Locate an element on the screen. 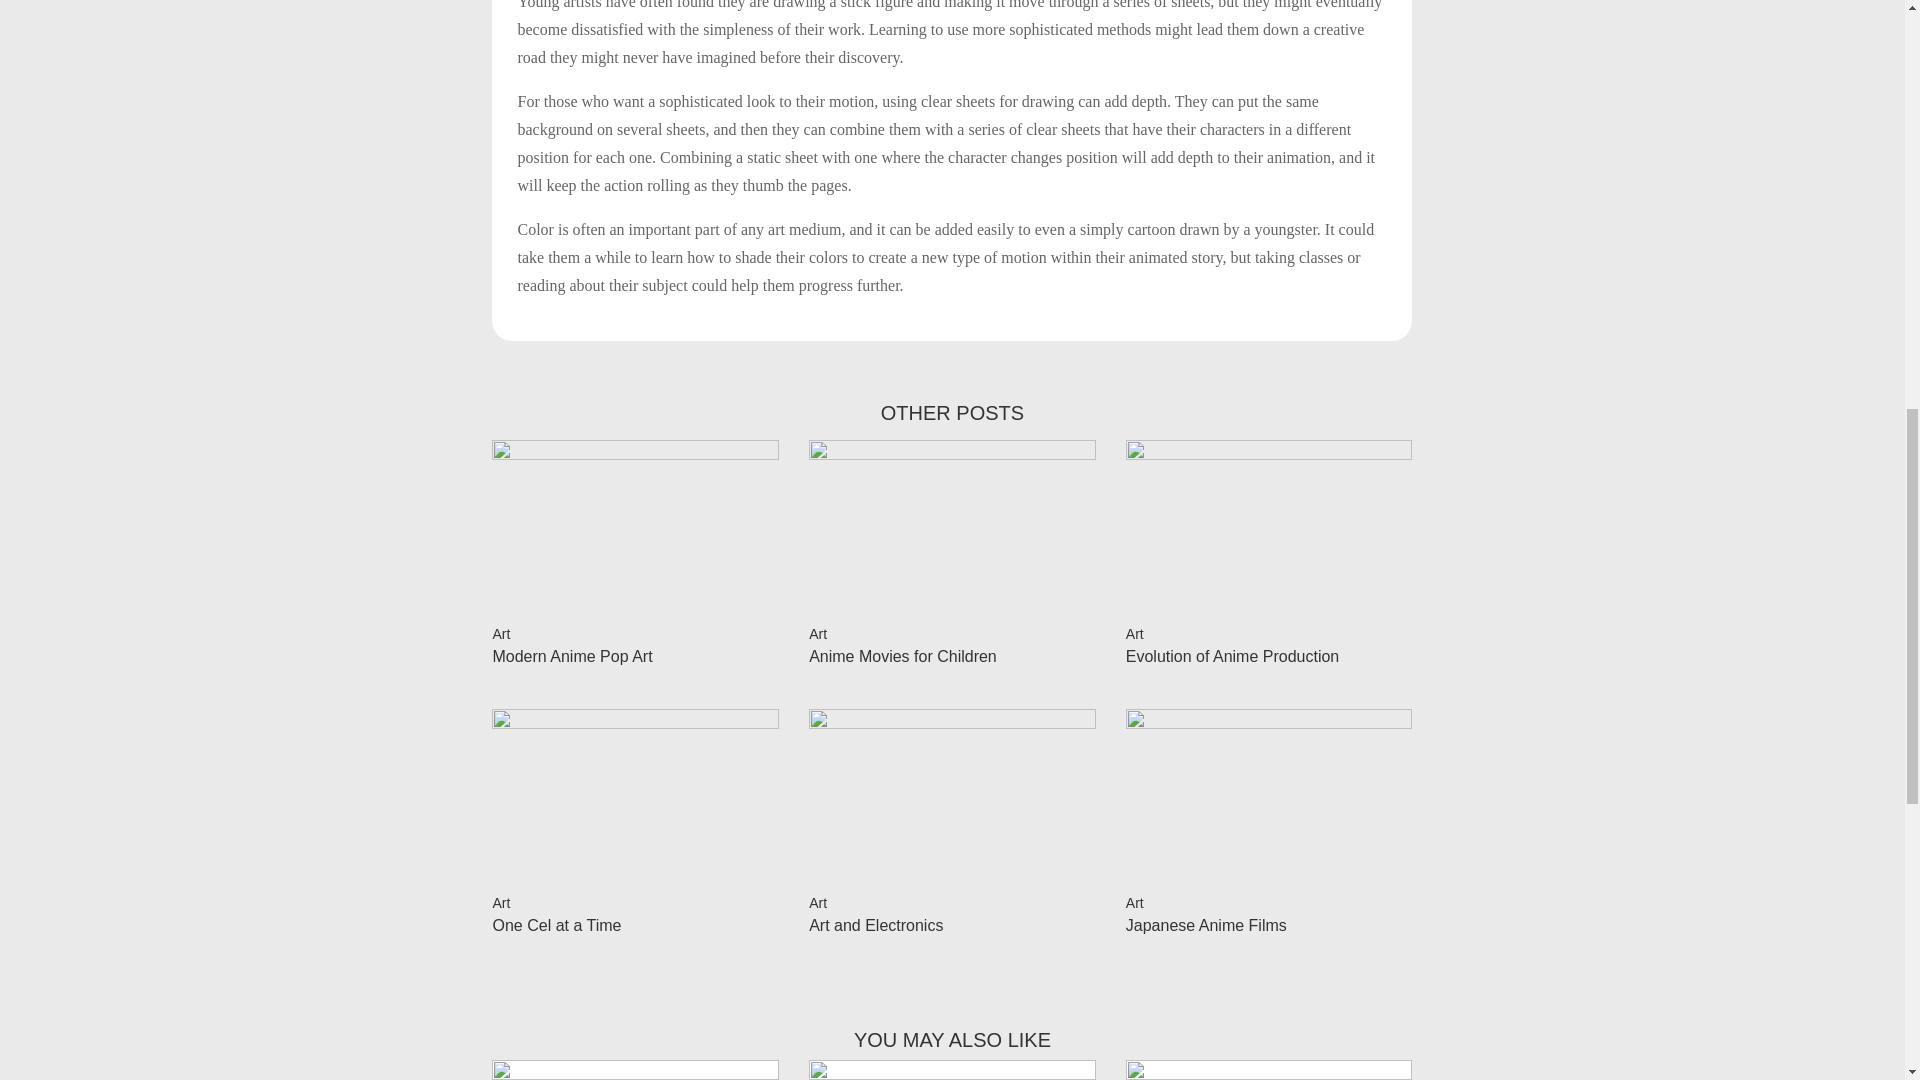  Art is located at coordinates (500, 634).